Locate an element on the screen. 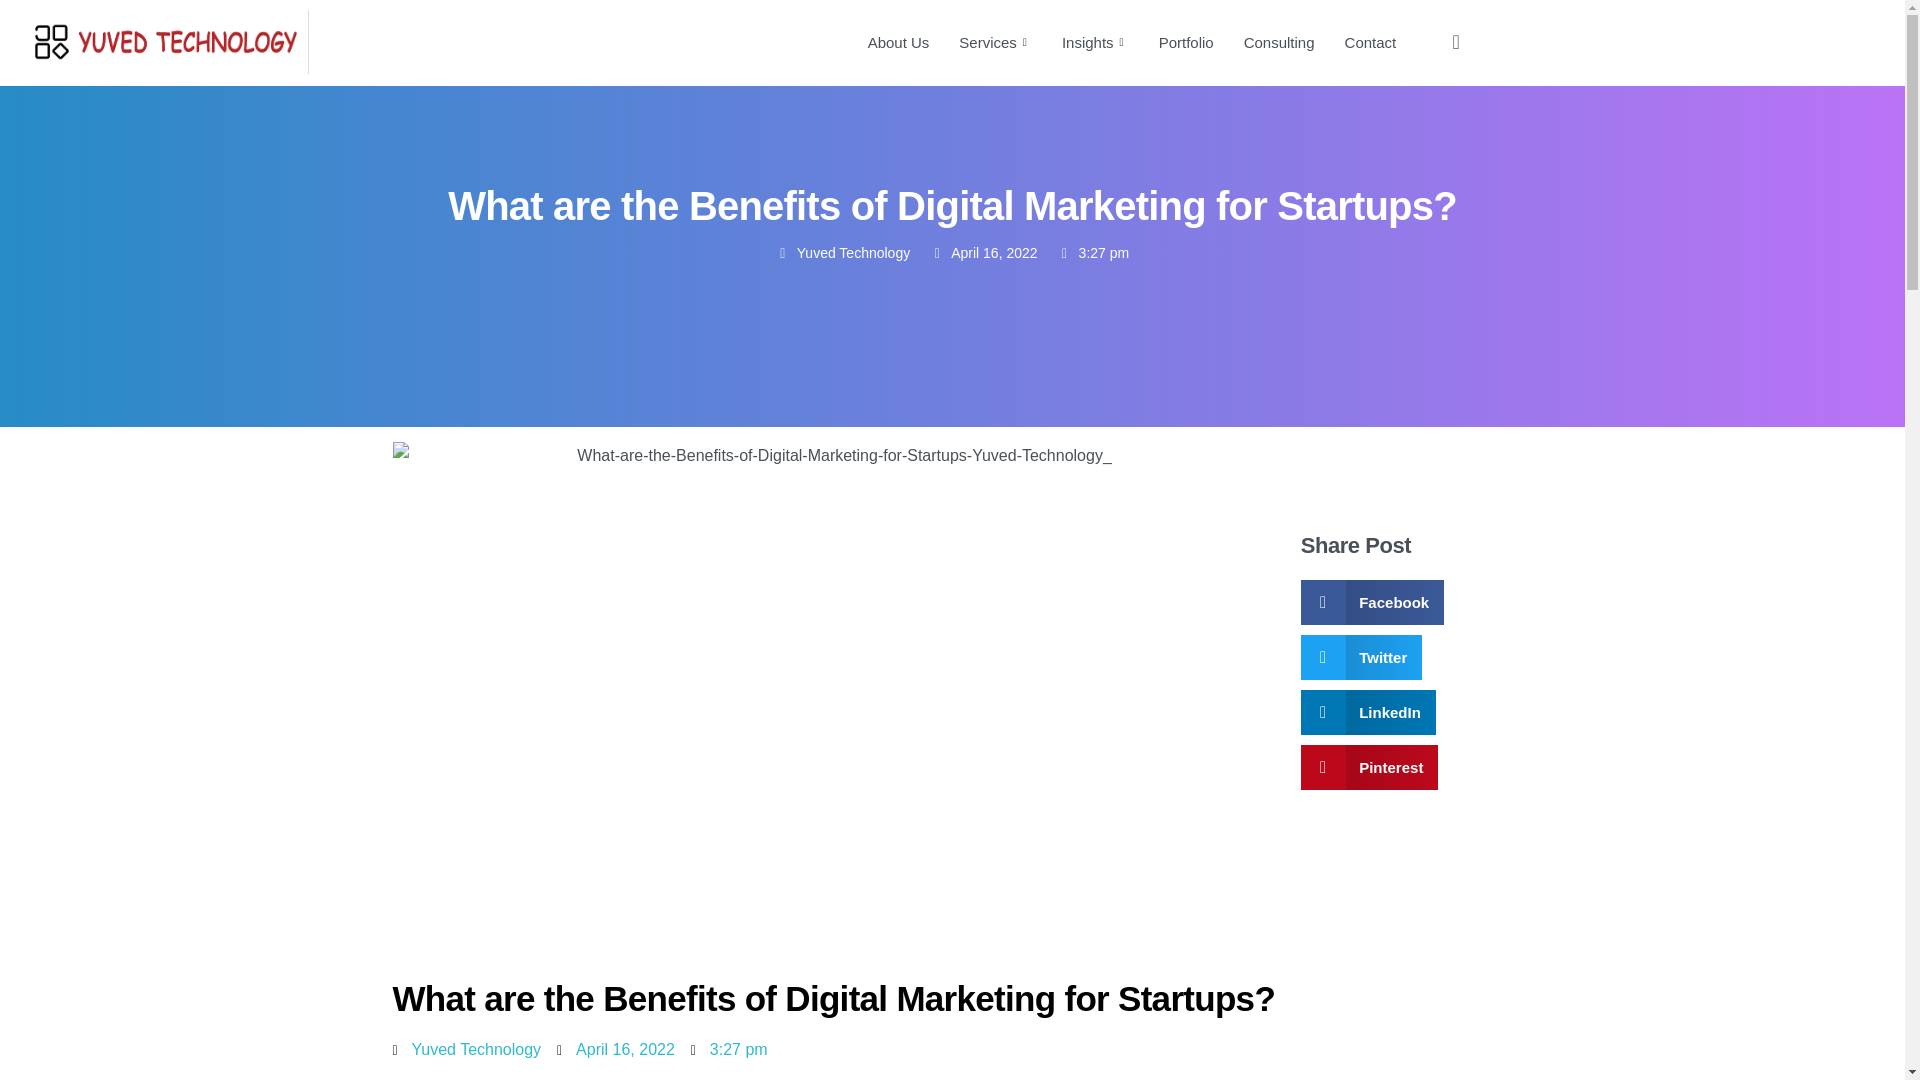  Insights is located at coordinates (1095, 42).